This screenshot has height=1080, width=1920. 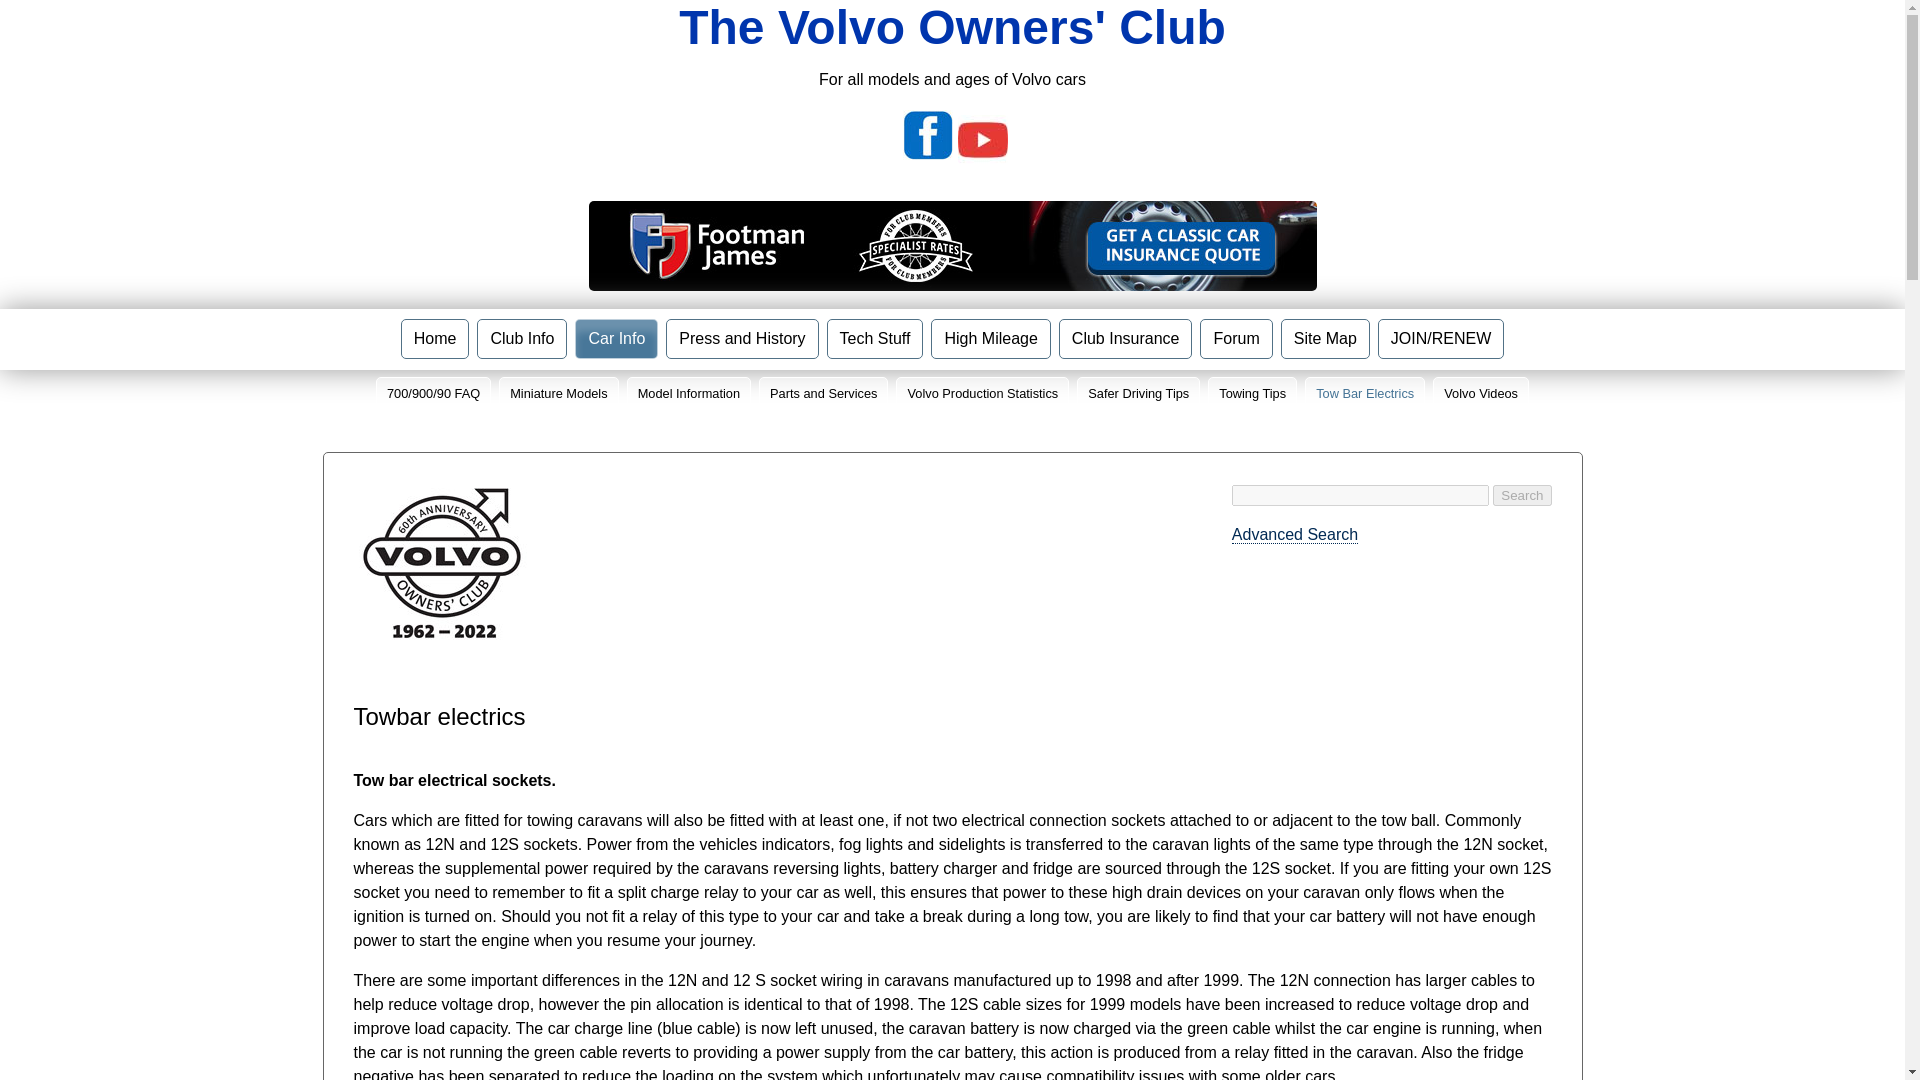 I want to click on Home, so click(x=436, y=338).